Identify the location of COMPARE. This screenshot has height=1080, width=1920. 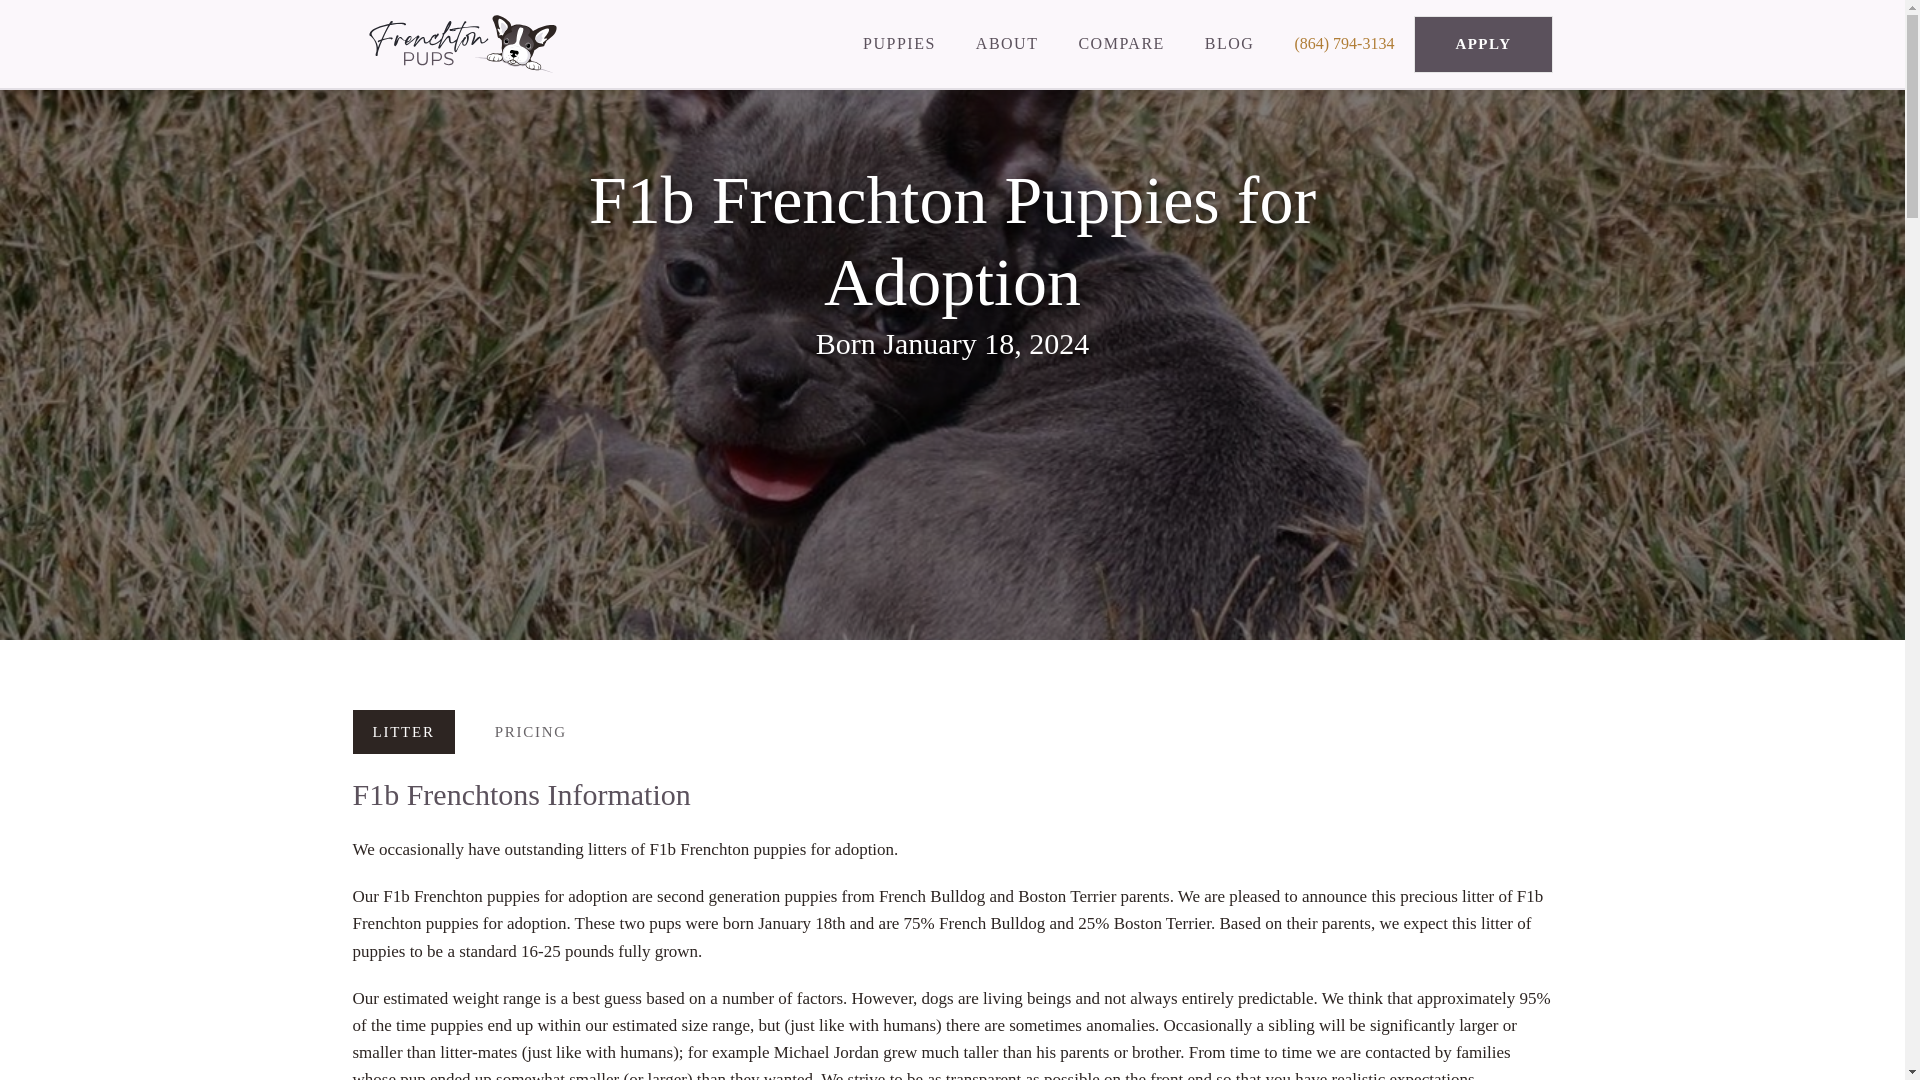
(1120, 44).